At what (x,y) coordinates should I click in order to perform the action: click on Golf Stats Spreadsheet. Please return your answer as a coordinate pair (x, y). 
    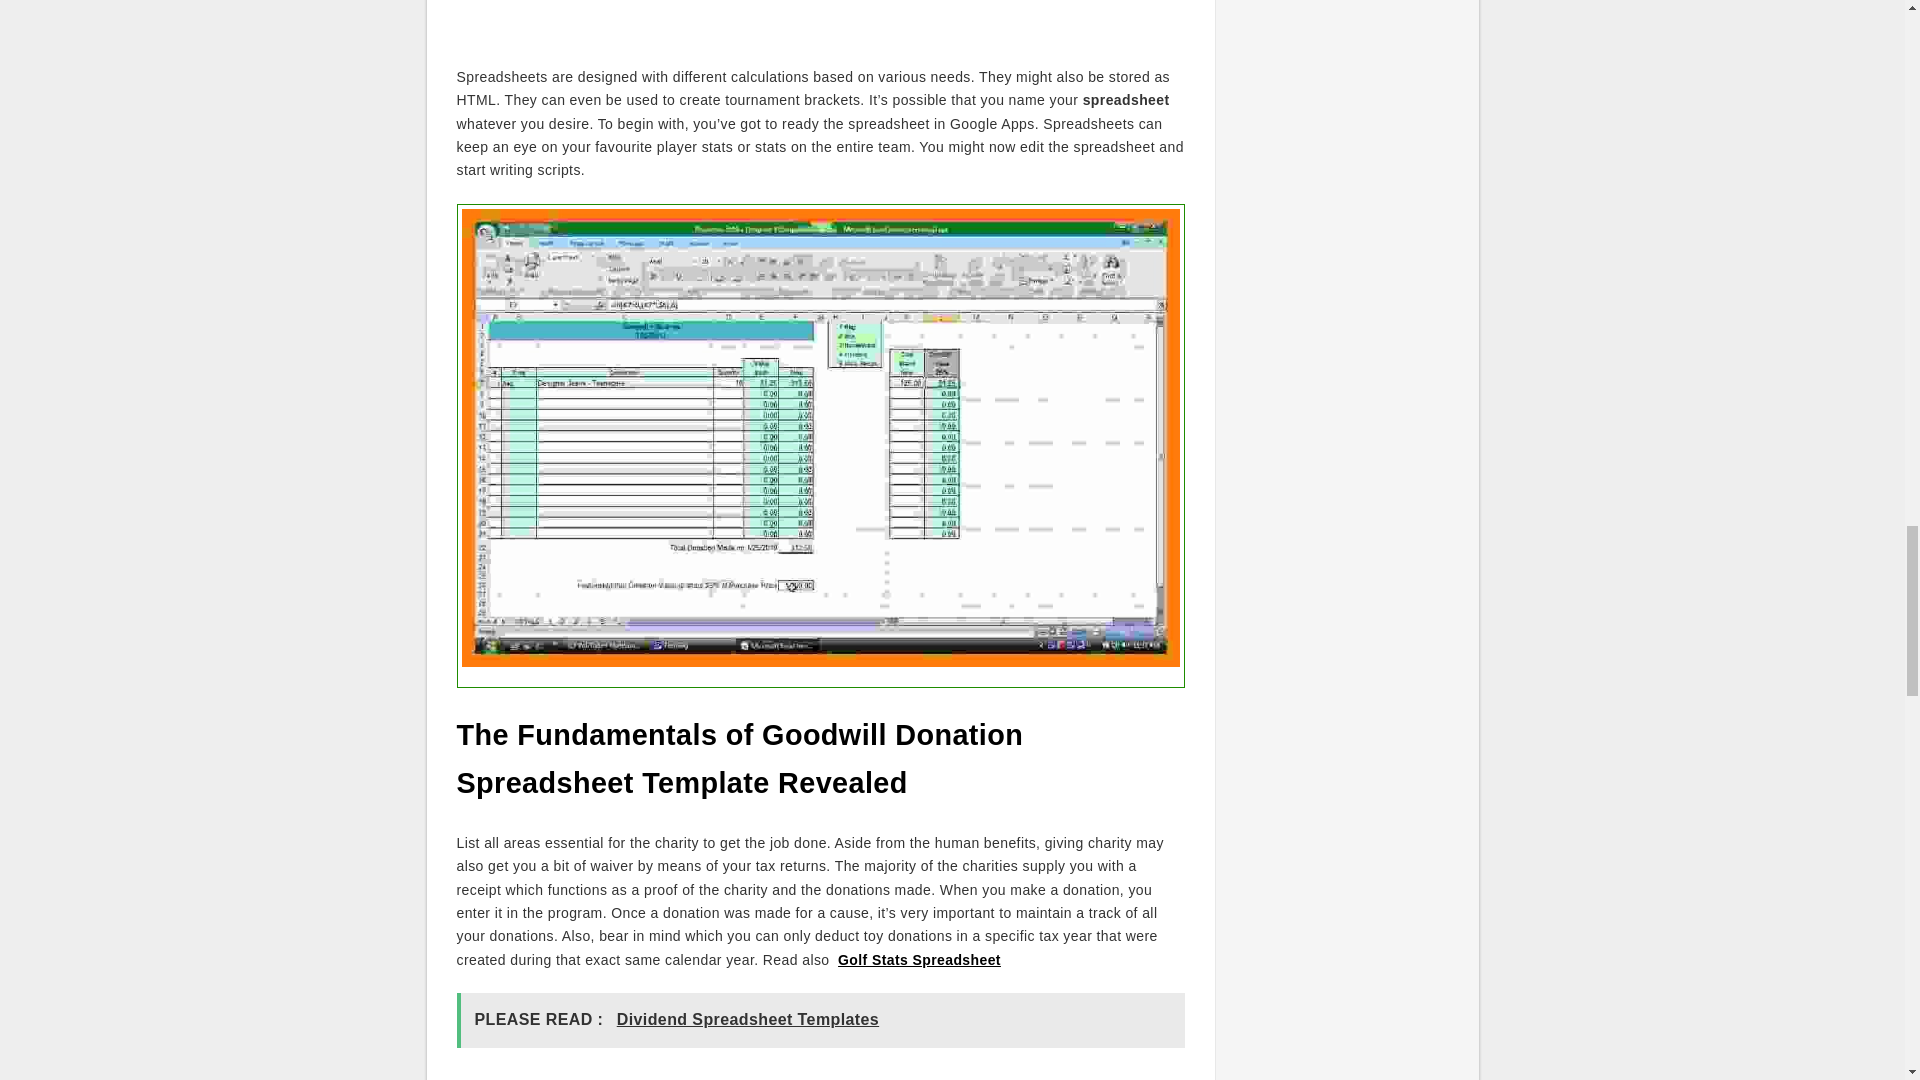
    Looking at the image, I should click on (918, 959).